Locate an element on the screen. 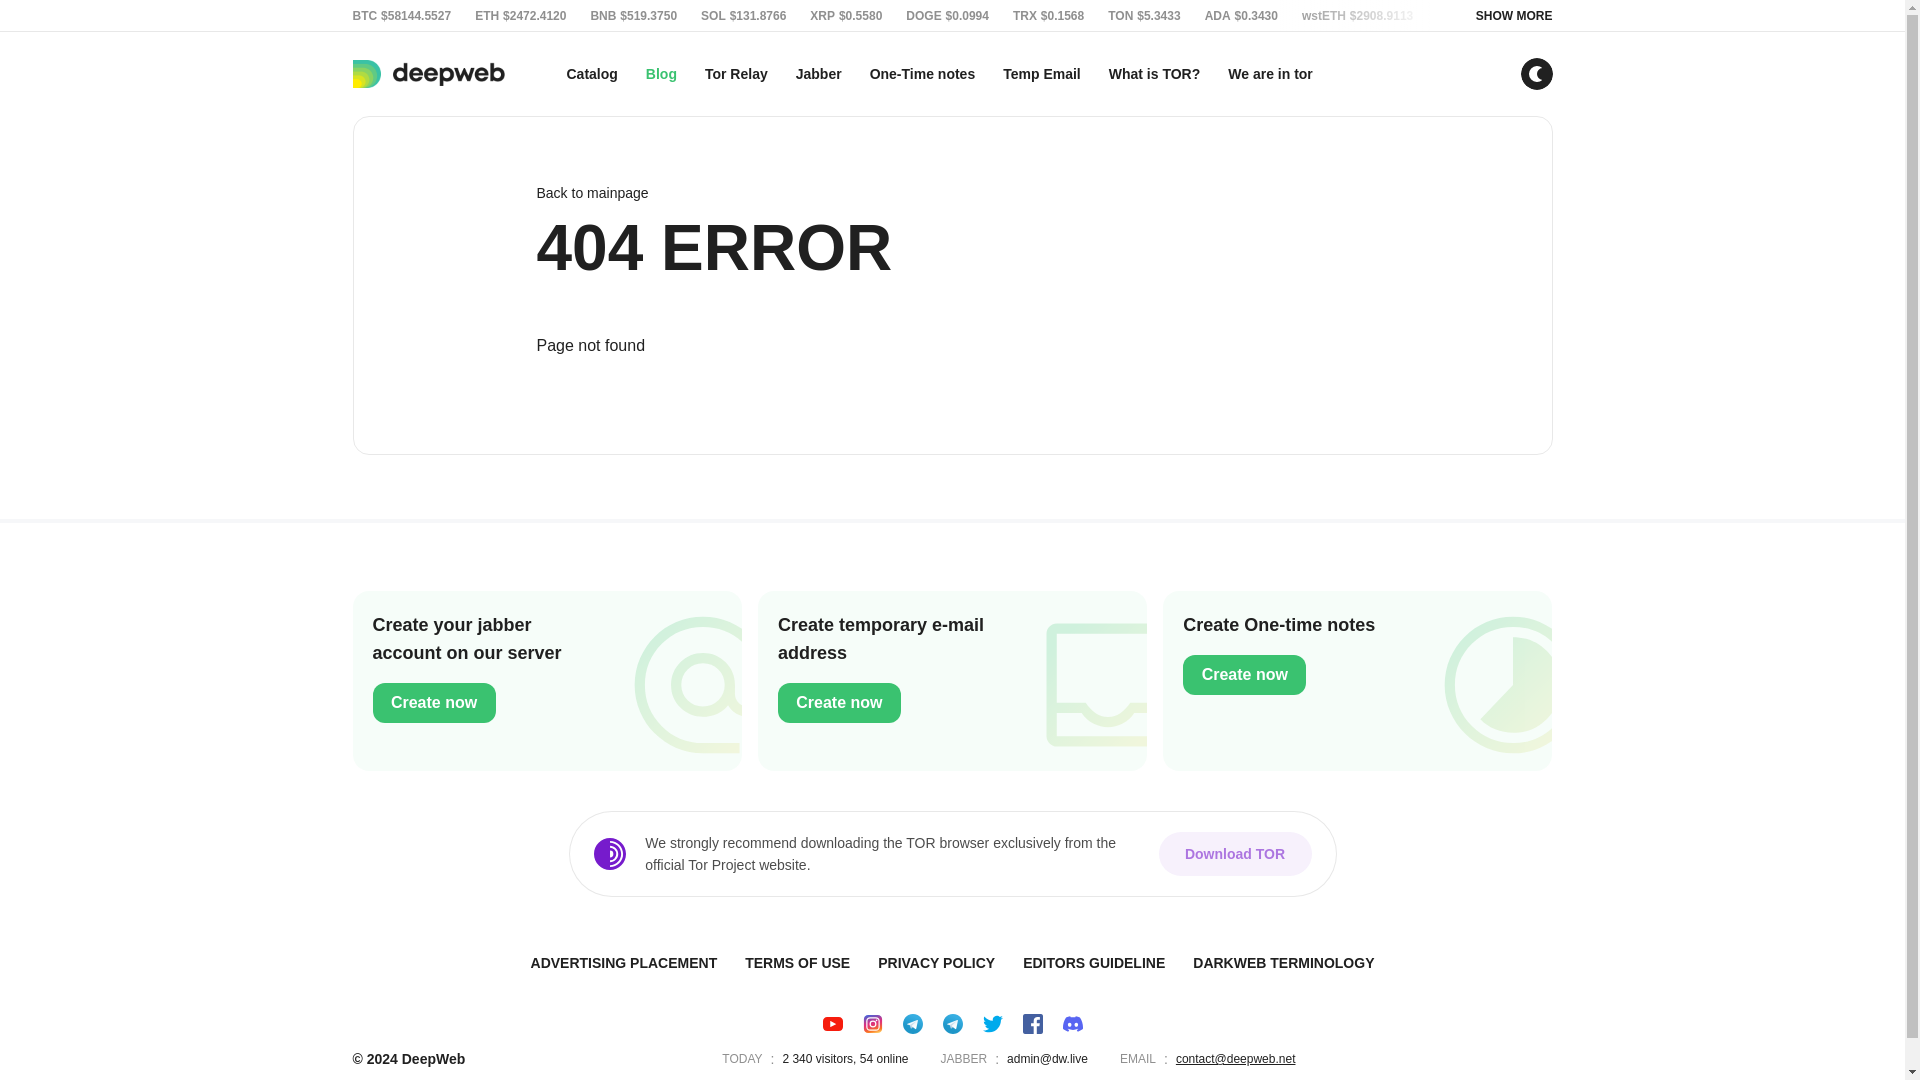 The height and width of the screenshot is (1080, 1920). Facebook is located at coordinates (1032, 1024).